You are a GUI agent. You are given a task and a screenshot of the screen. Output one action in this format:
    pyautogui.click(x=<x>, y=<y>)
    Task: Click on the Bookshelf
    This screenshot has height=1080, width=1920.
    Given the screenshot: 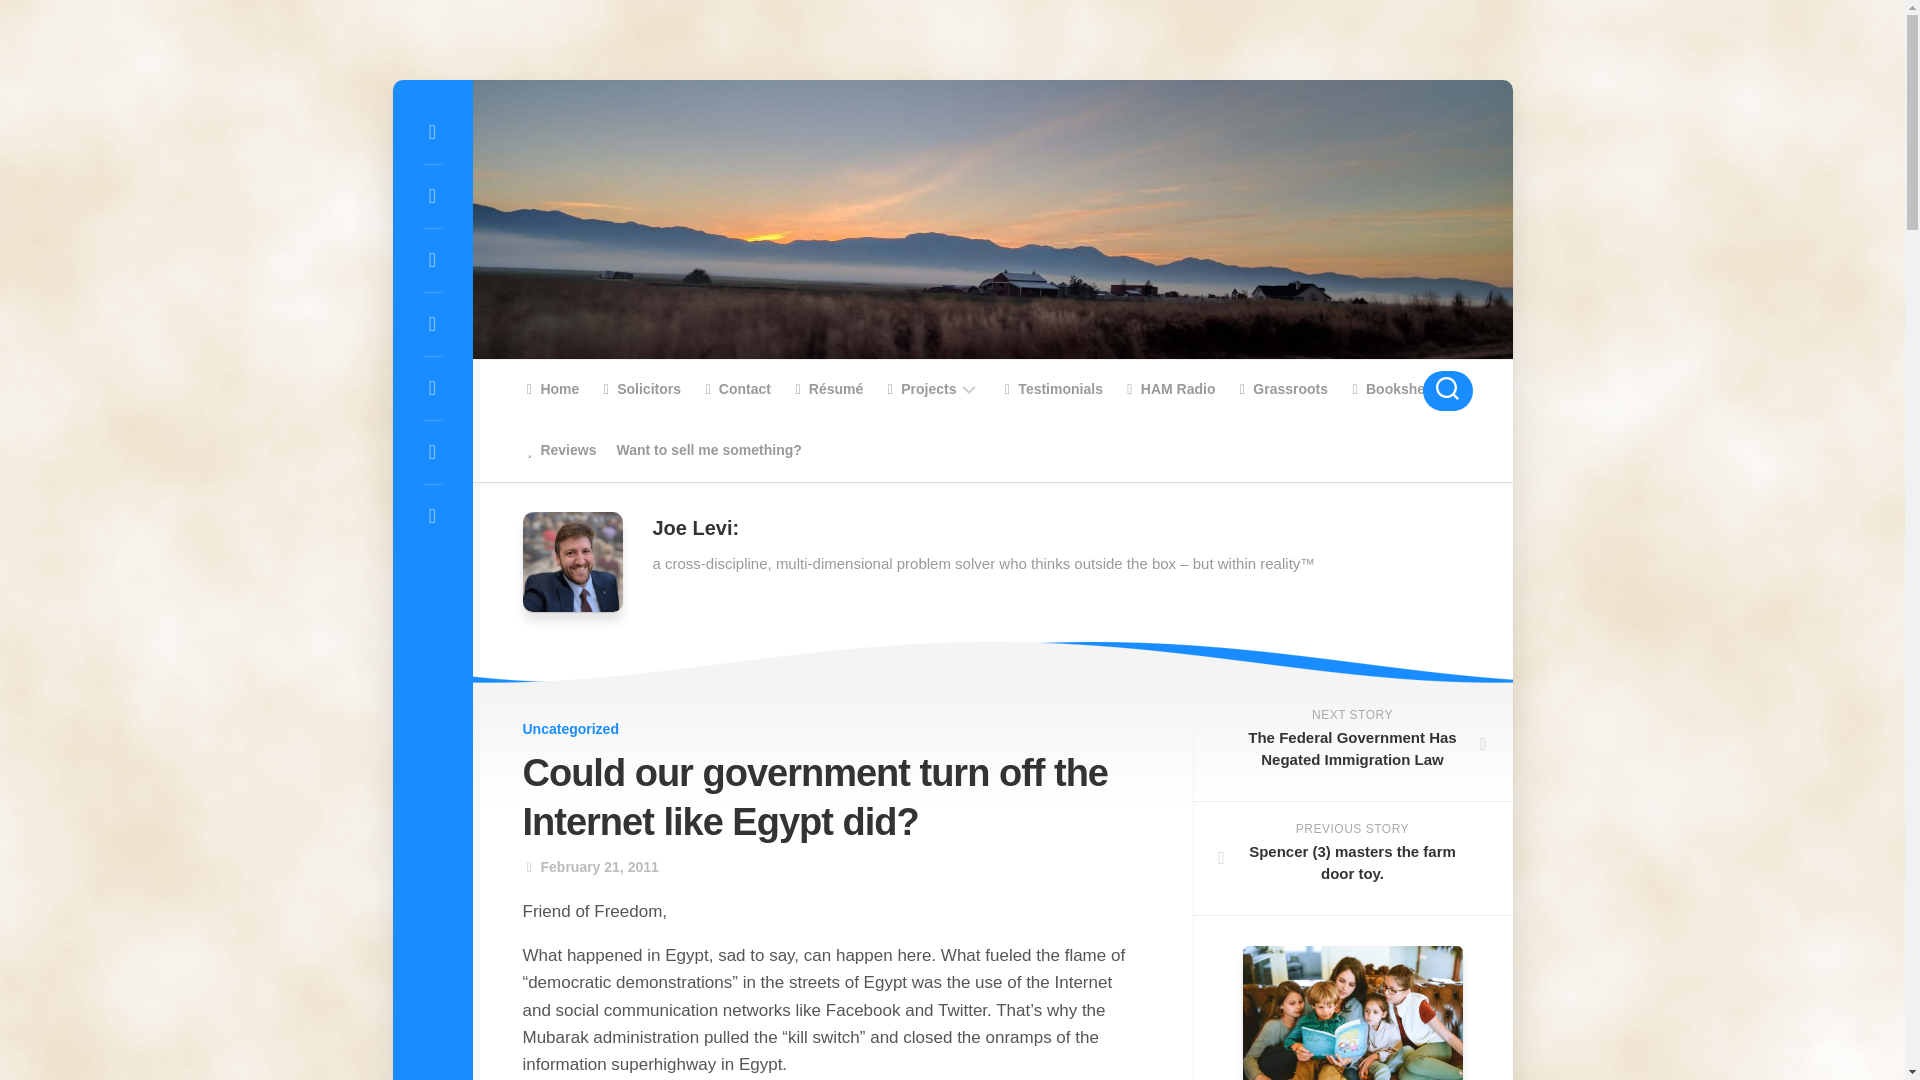 What is the action you would take?
    pyautogui.click(x=1390, y=388)
    